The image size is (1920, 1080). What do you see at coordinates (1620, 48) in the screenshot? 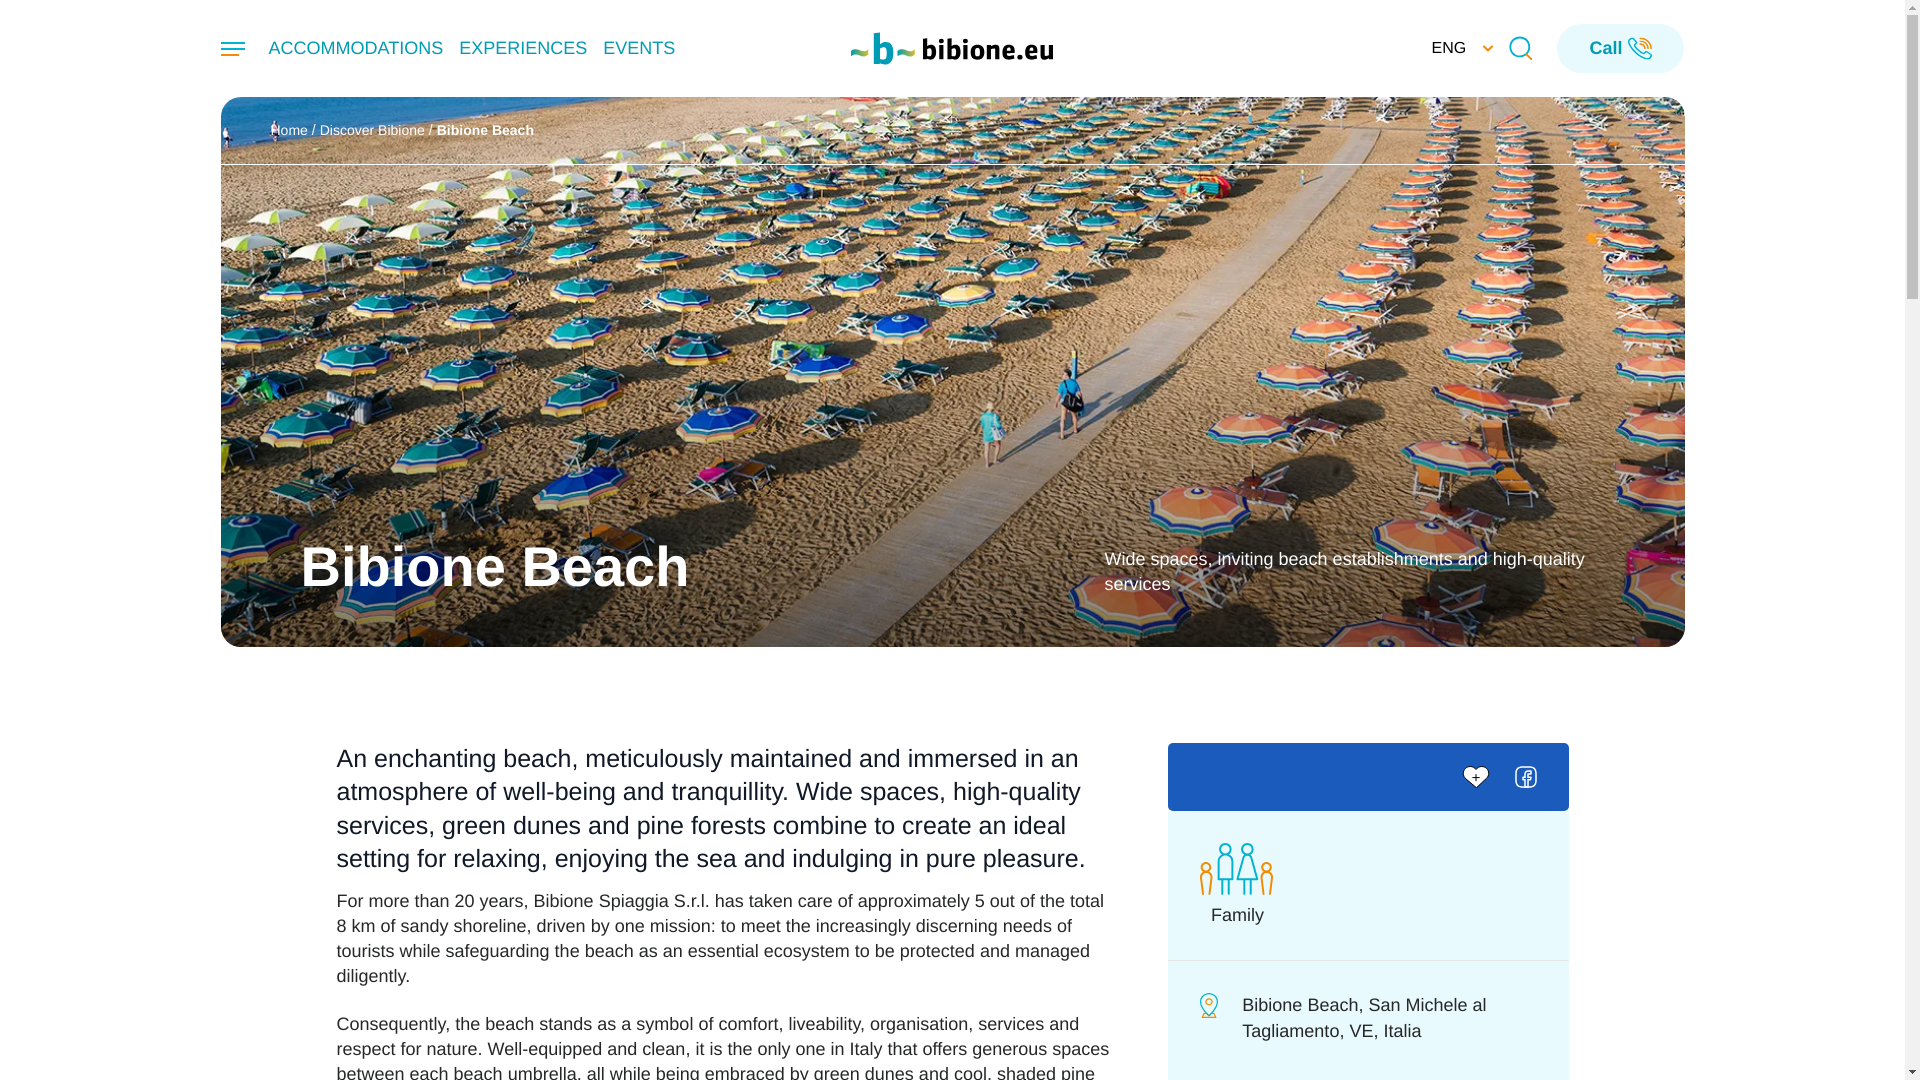
I see `Call` at bounding box center [1620, 48].